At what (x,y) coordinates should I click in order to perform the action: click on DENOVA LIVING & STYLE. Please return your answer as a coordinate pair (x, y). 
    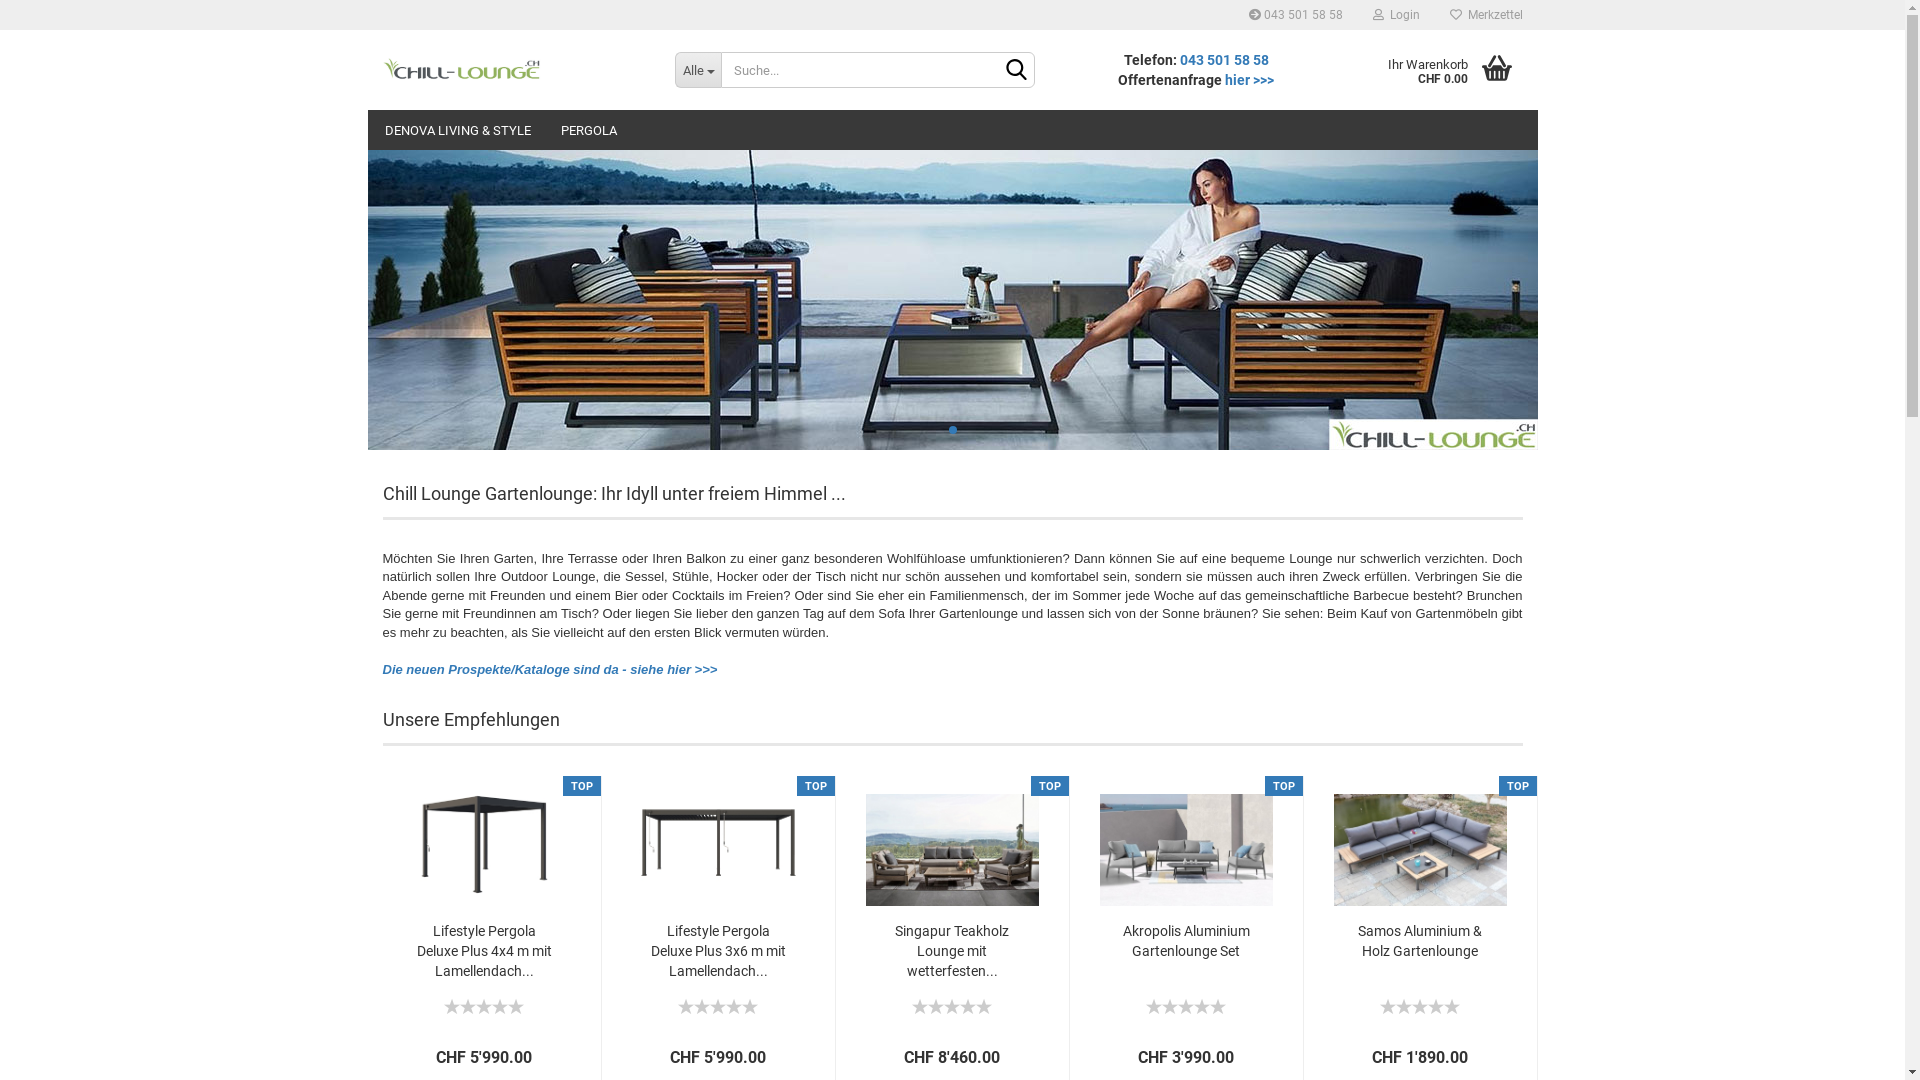
    Looking at the image, I should click on (458, 130).